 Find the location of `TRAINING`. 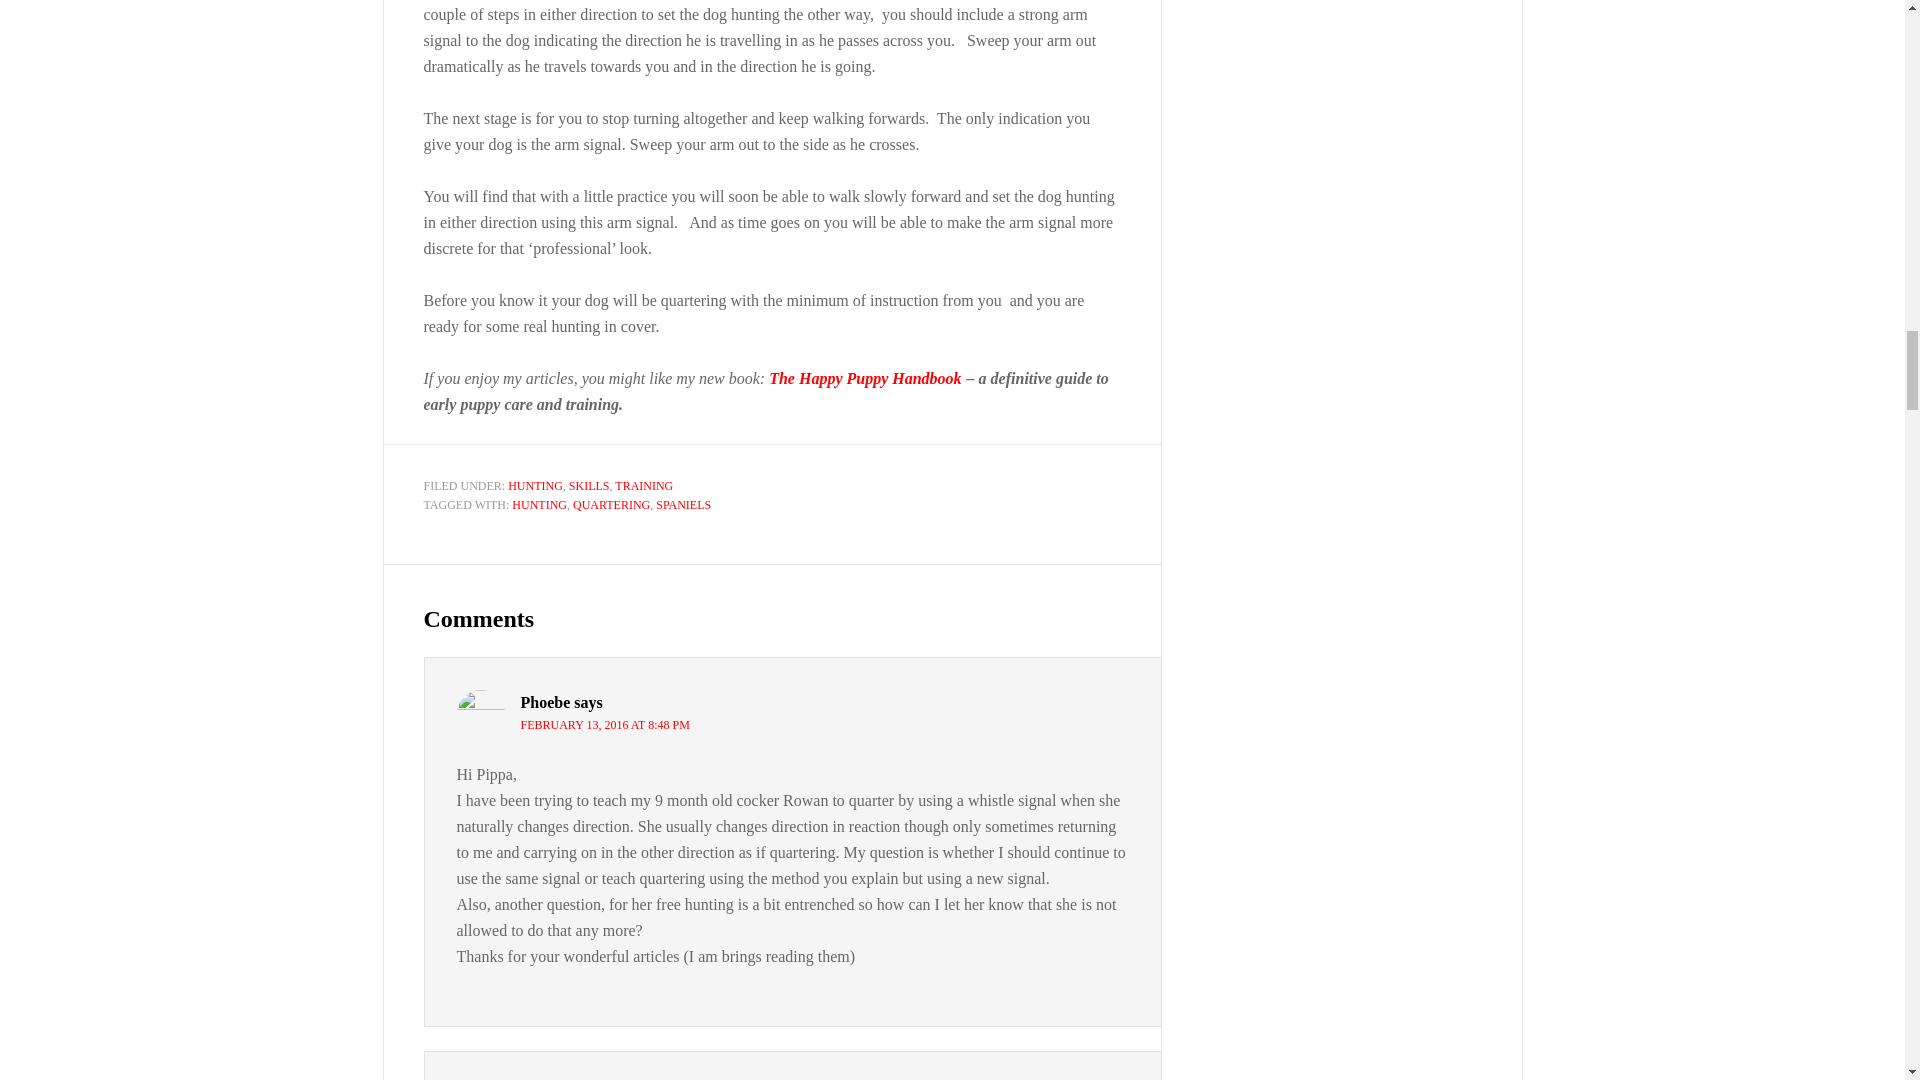

TRAINING is located at coordinates (644, 485).